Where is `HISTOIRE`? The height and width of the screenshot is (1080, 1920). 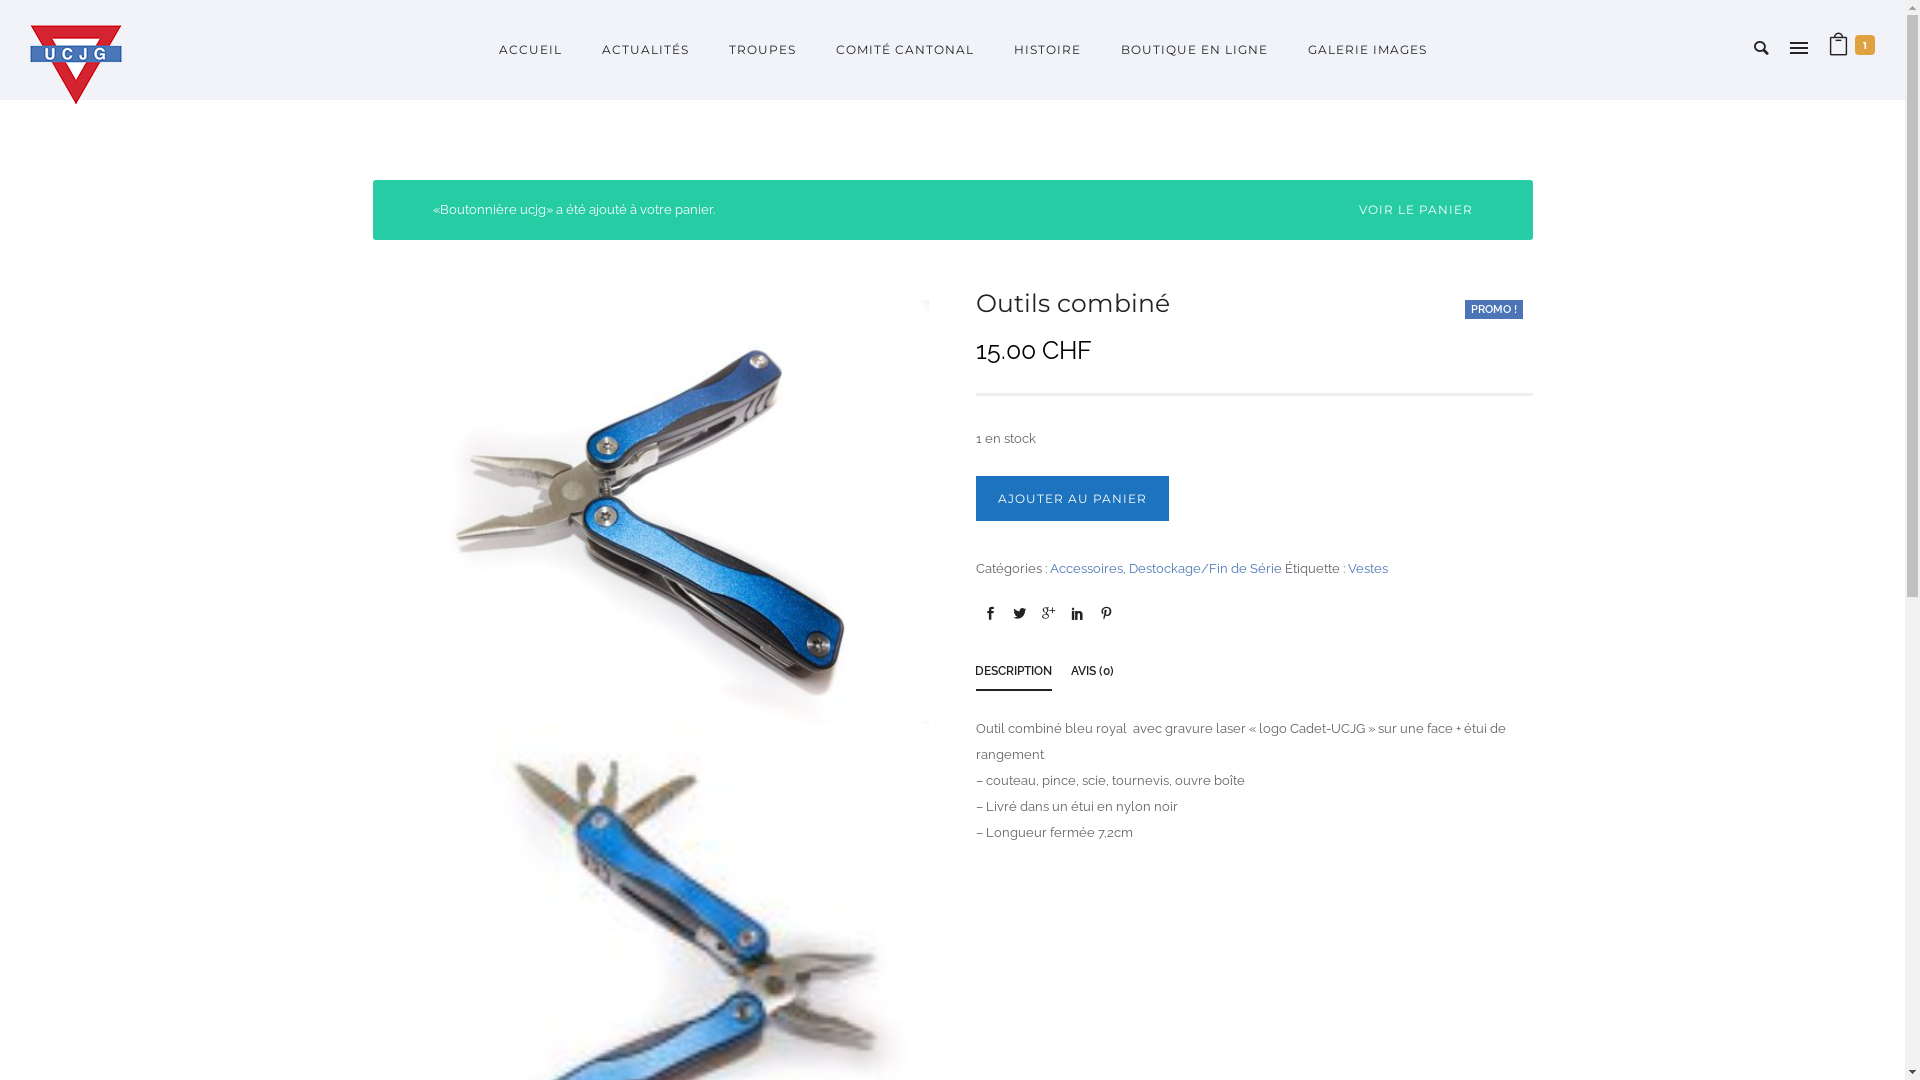
HISTOIRE is located at coordinates (1048, 50).